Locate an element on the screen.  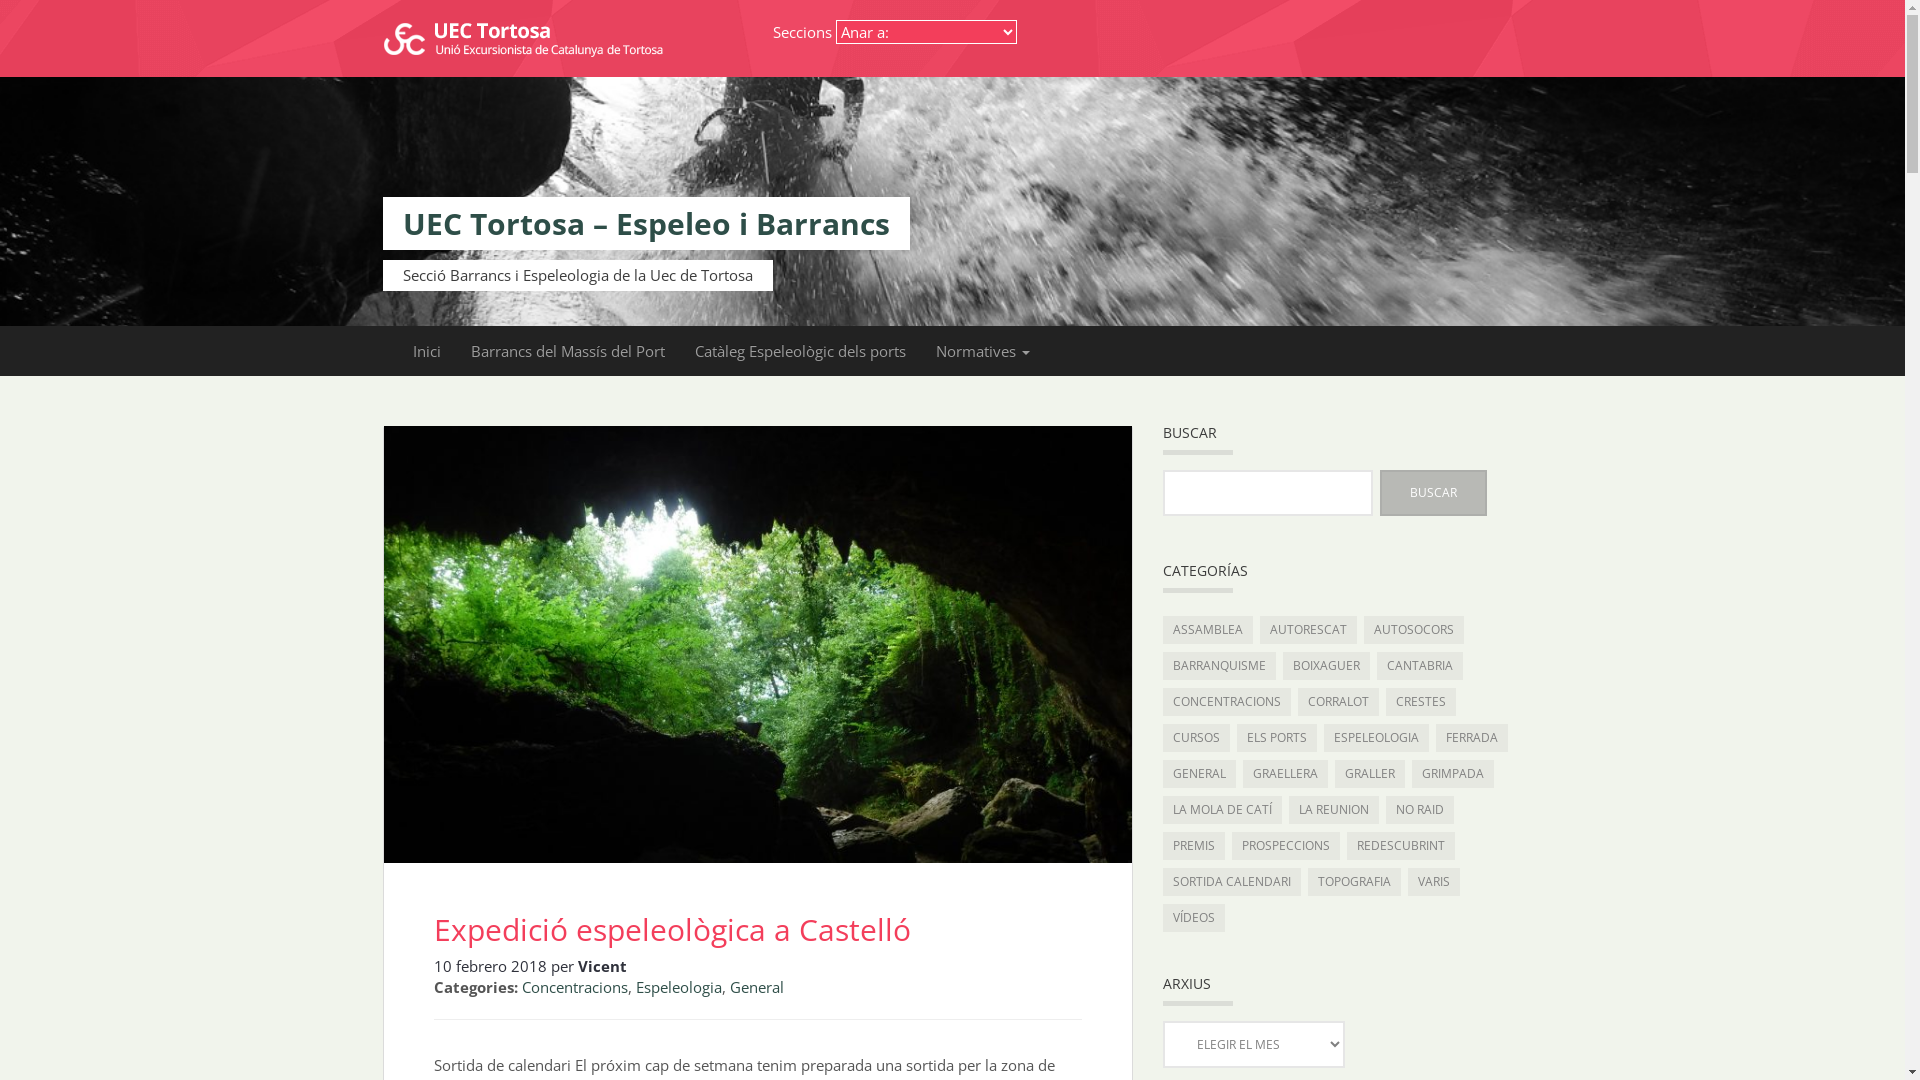
ELS PORTS is located at coordinates (1276, 738).